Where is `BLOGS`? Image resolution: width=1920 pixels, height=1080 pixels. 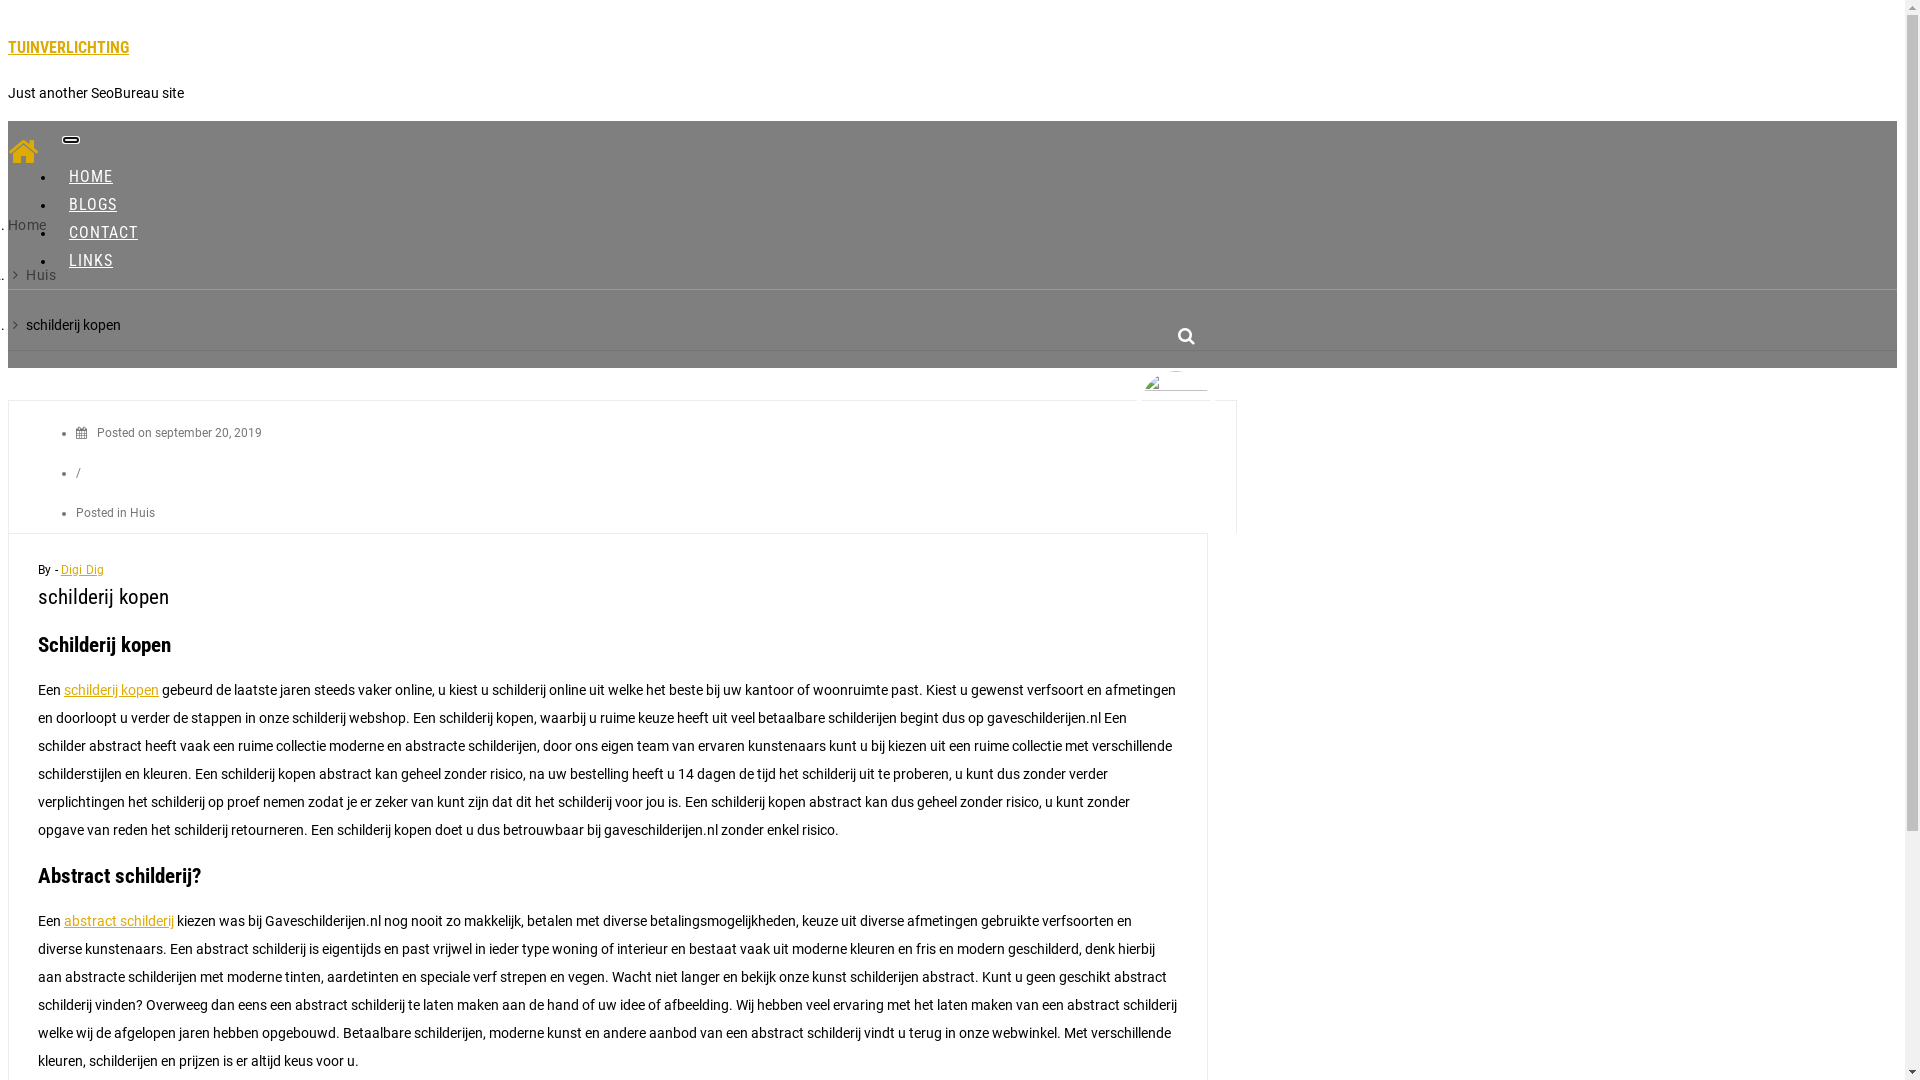 BLOGS is located at coordinates (93, 204).